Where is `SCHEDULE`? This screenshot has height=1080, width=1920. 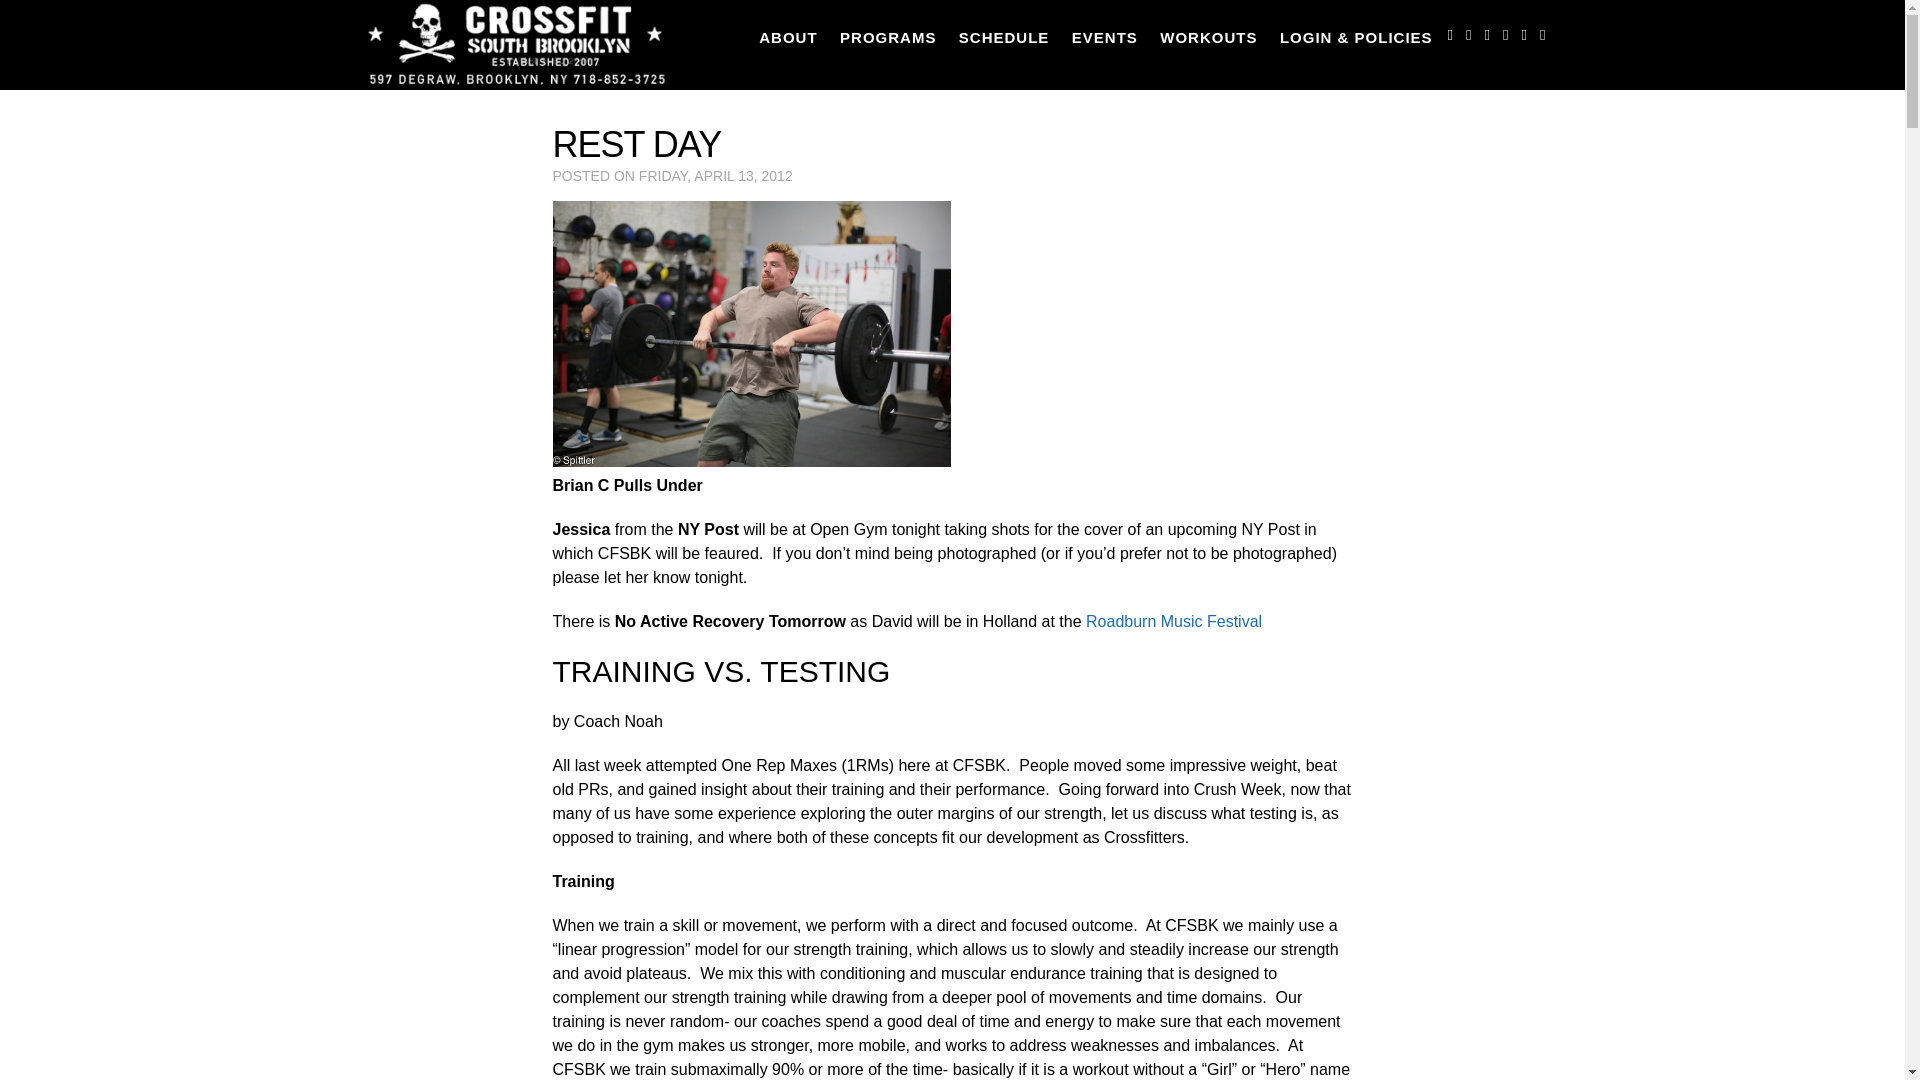 SCHEDULE is located at coordinates (1004, 37).